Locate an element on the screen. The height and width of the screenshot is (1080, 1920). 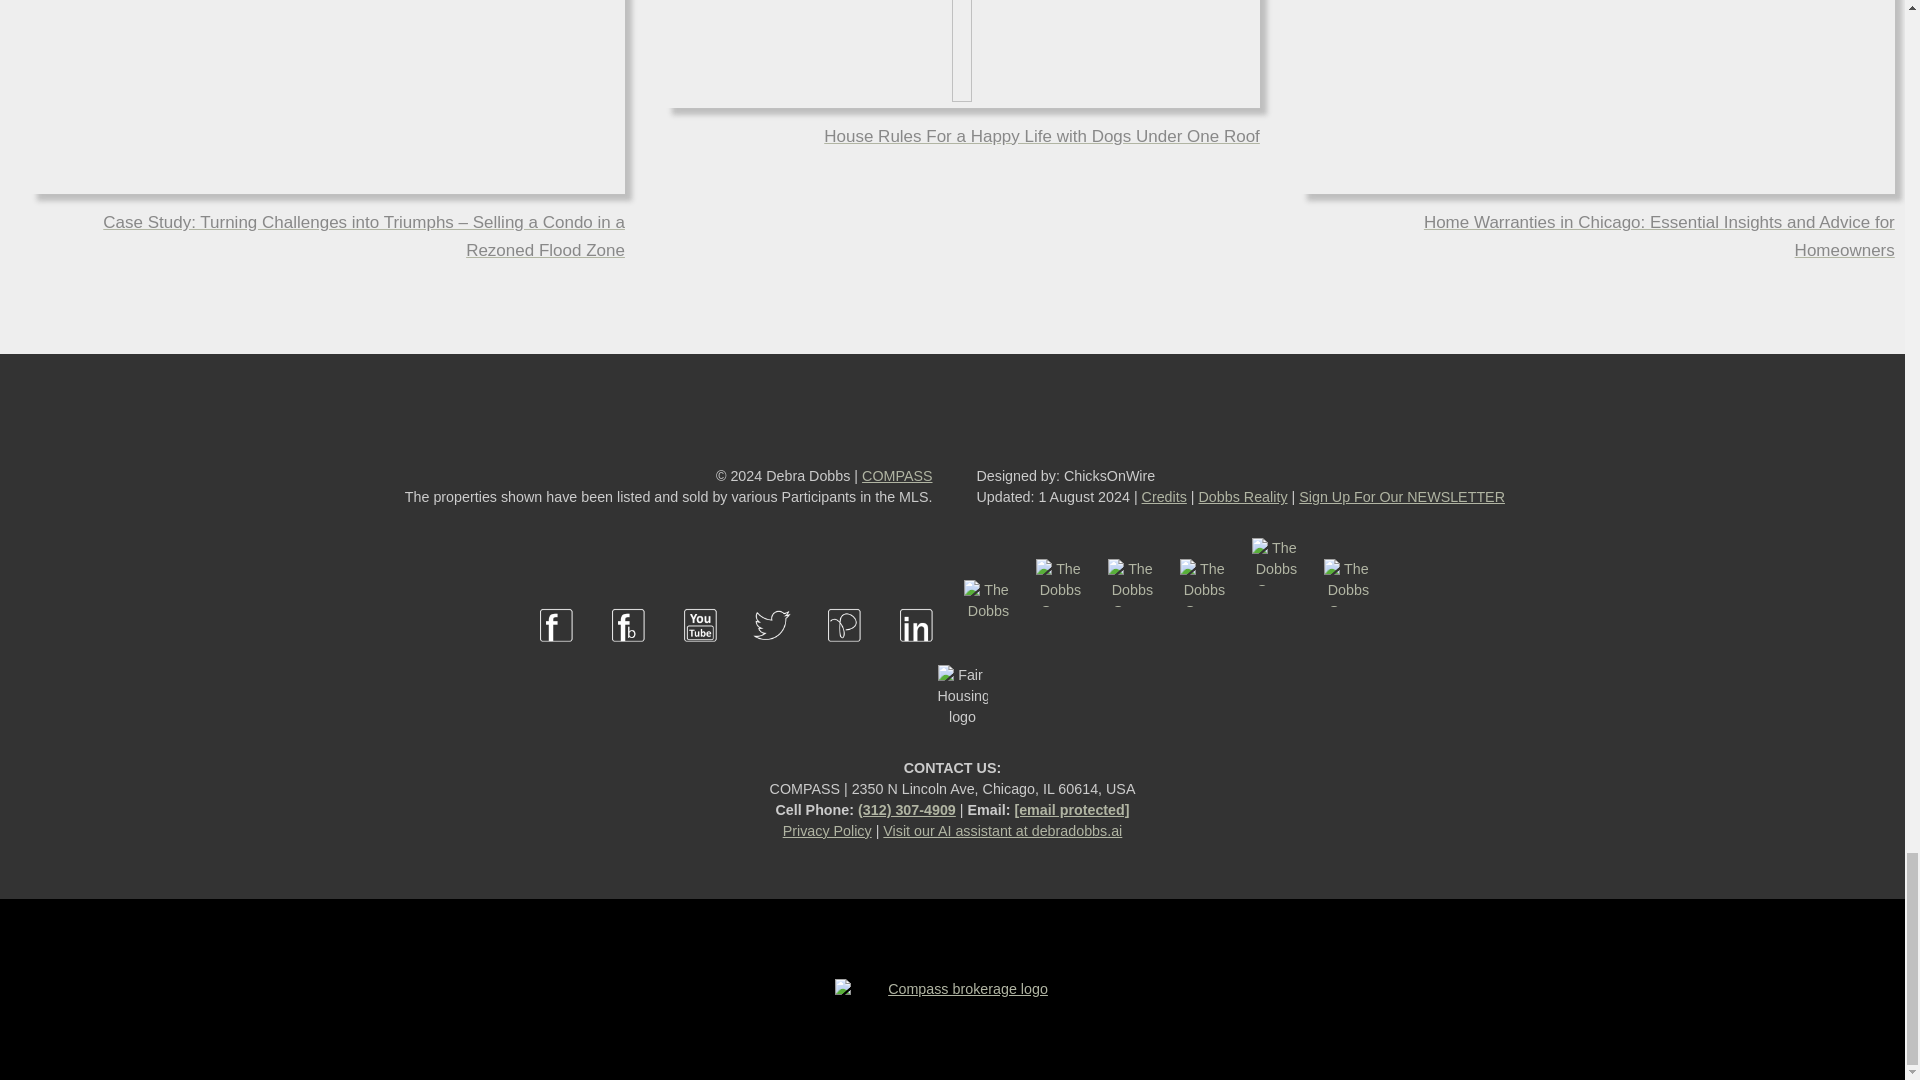
DebraDobbs.ai Real Estate Assistant is located at coordinates (1002, 830).